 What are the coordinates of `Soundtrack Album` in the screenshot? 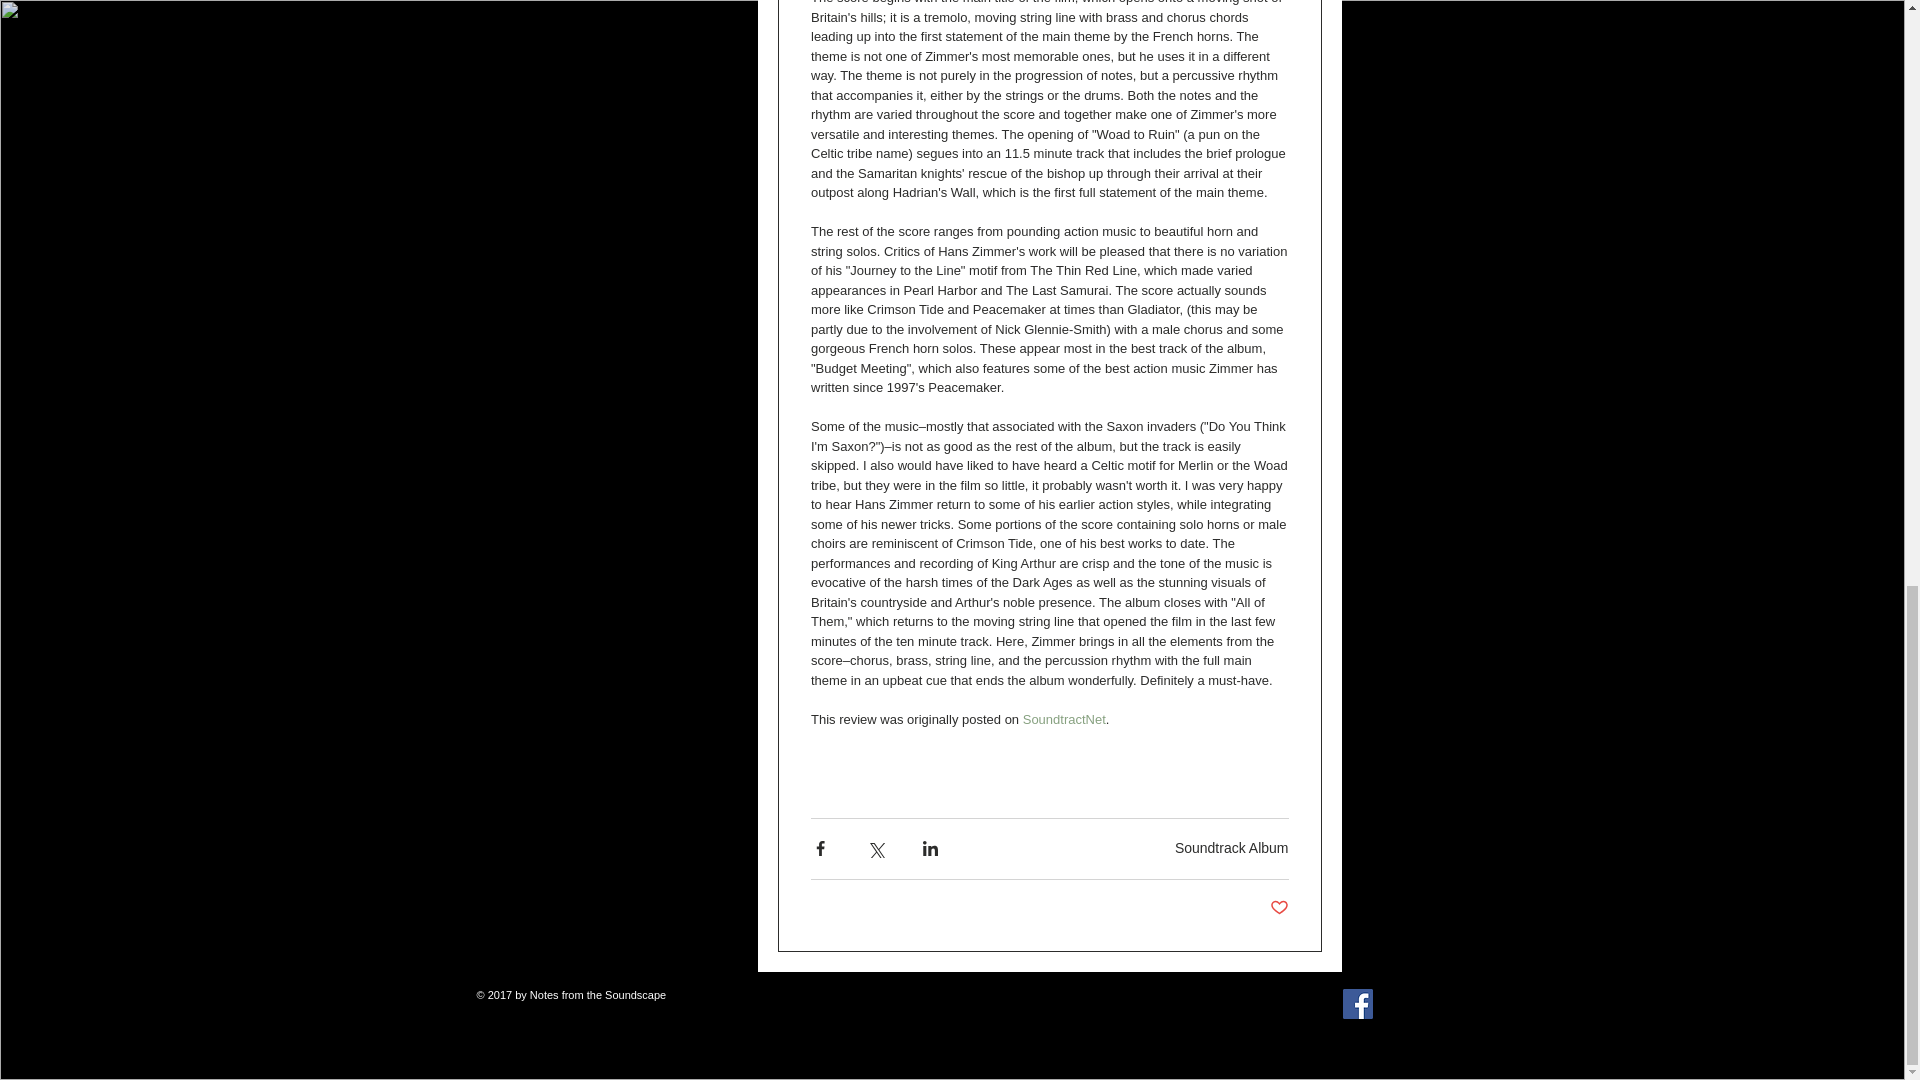 It's located at (1232, 848).